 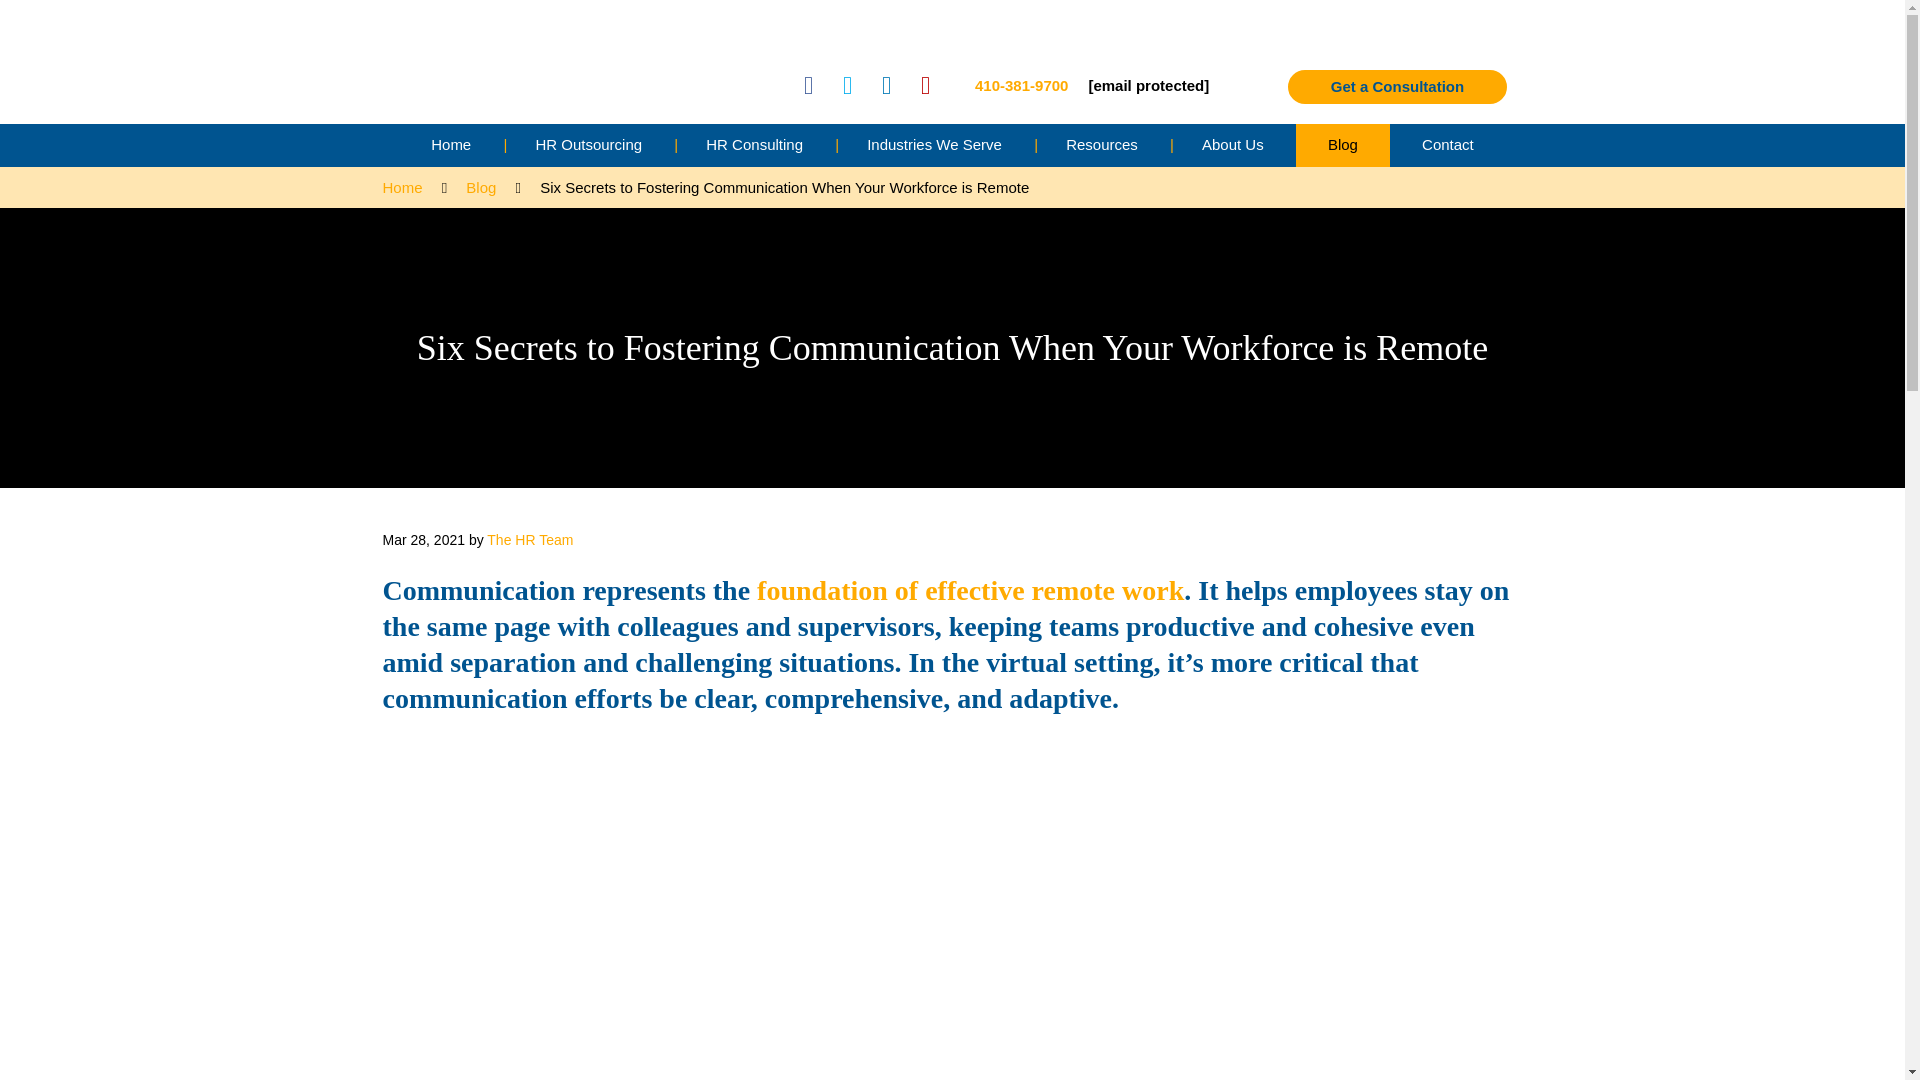 I want to click on twitter, so click(x=846, y=86).